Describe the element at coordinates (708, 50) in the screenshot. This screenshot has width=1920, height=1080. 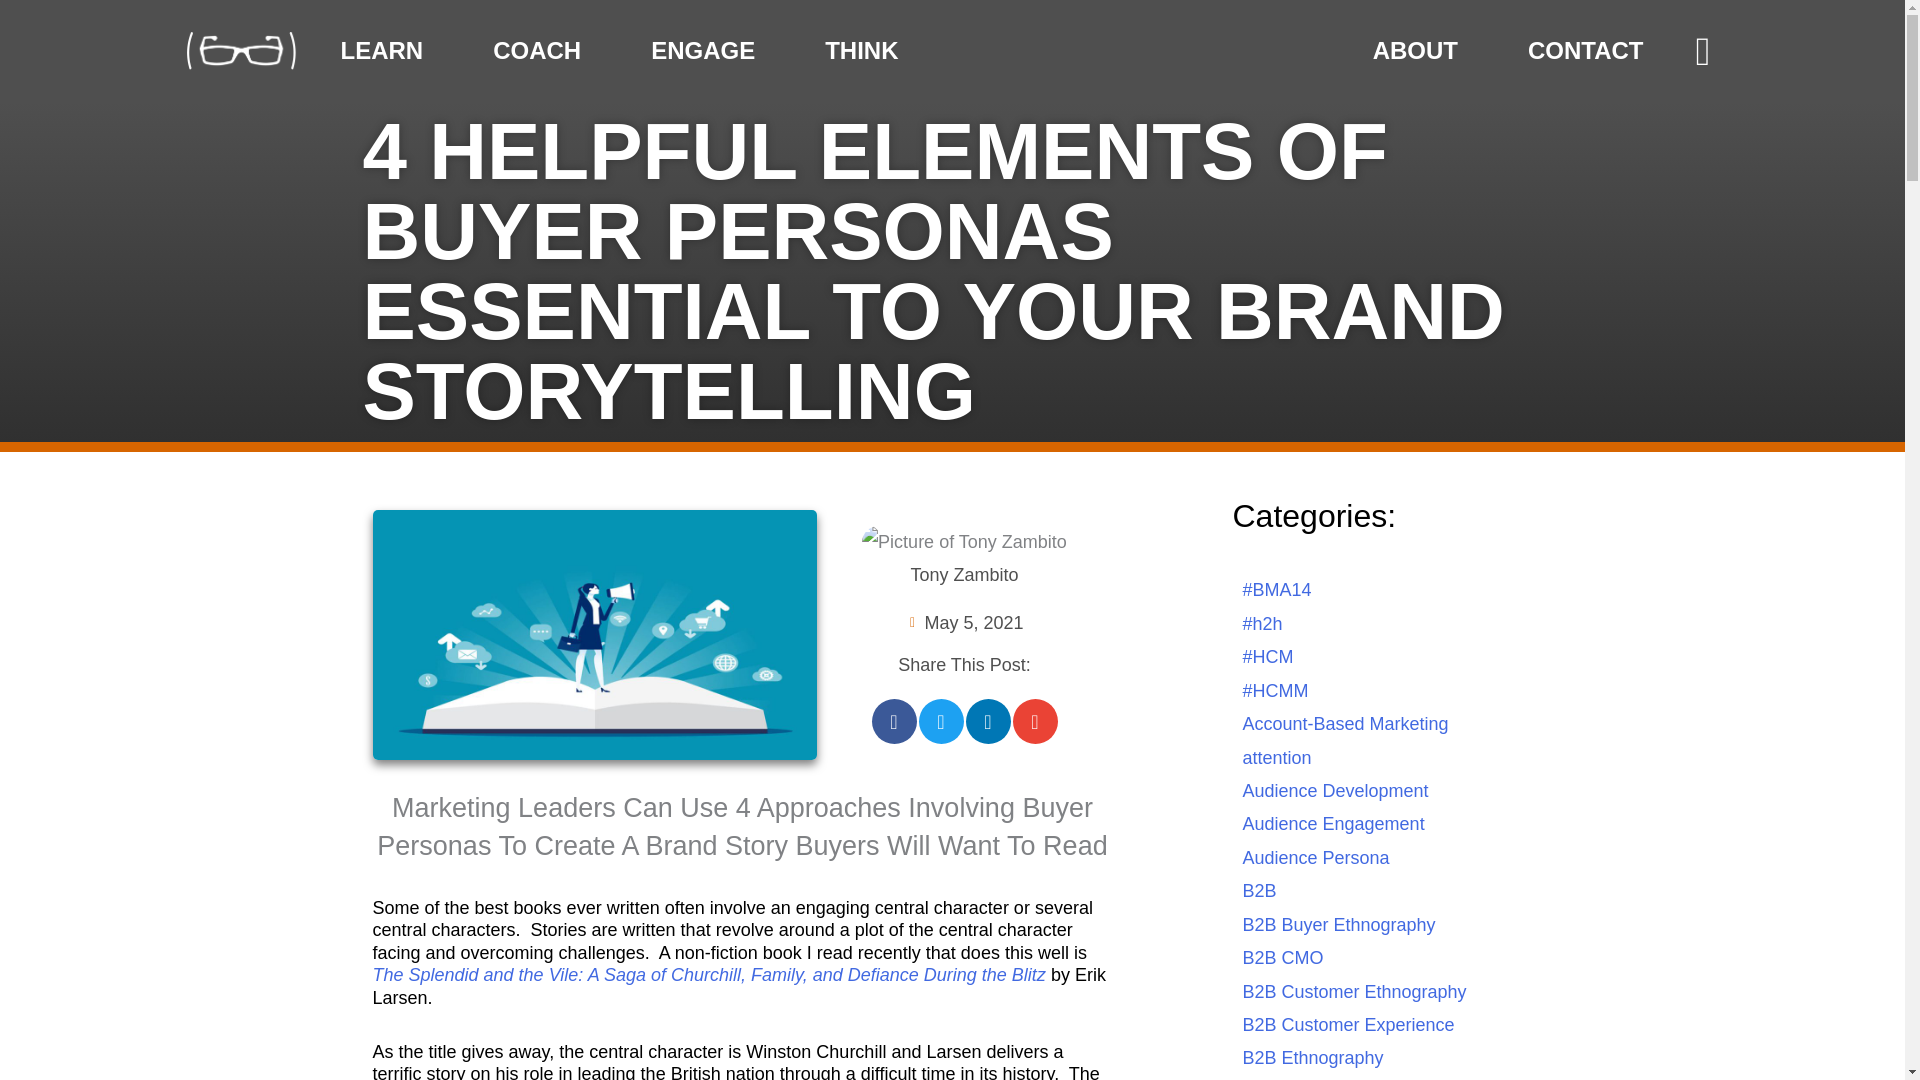
I see `ENGAGE` at that location.